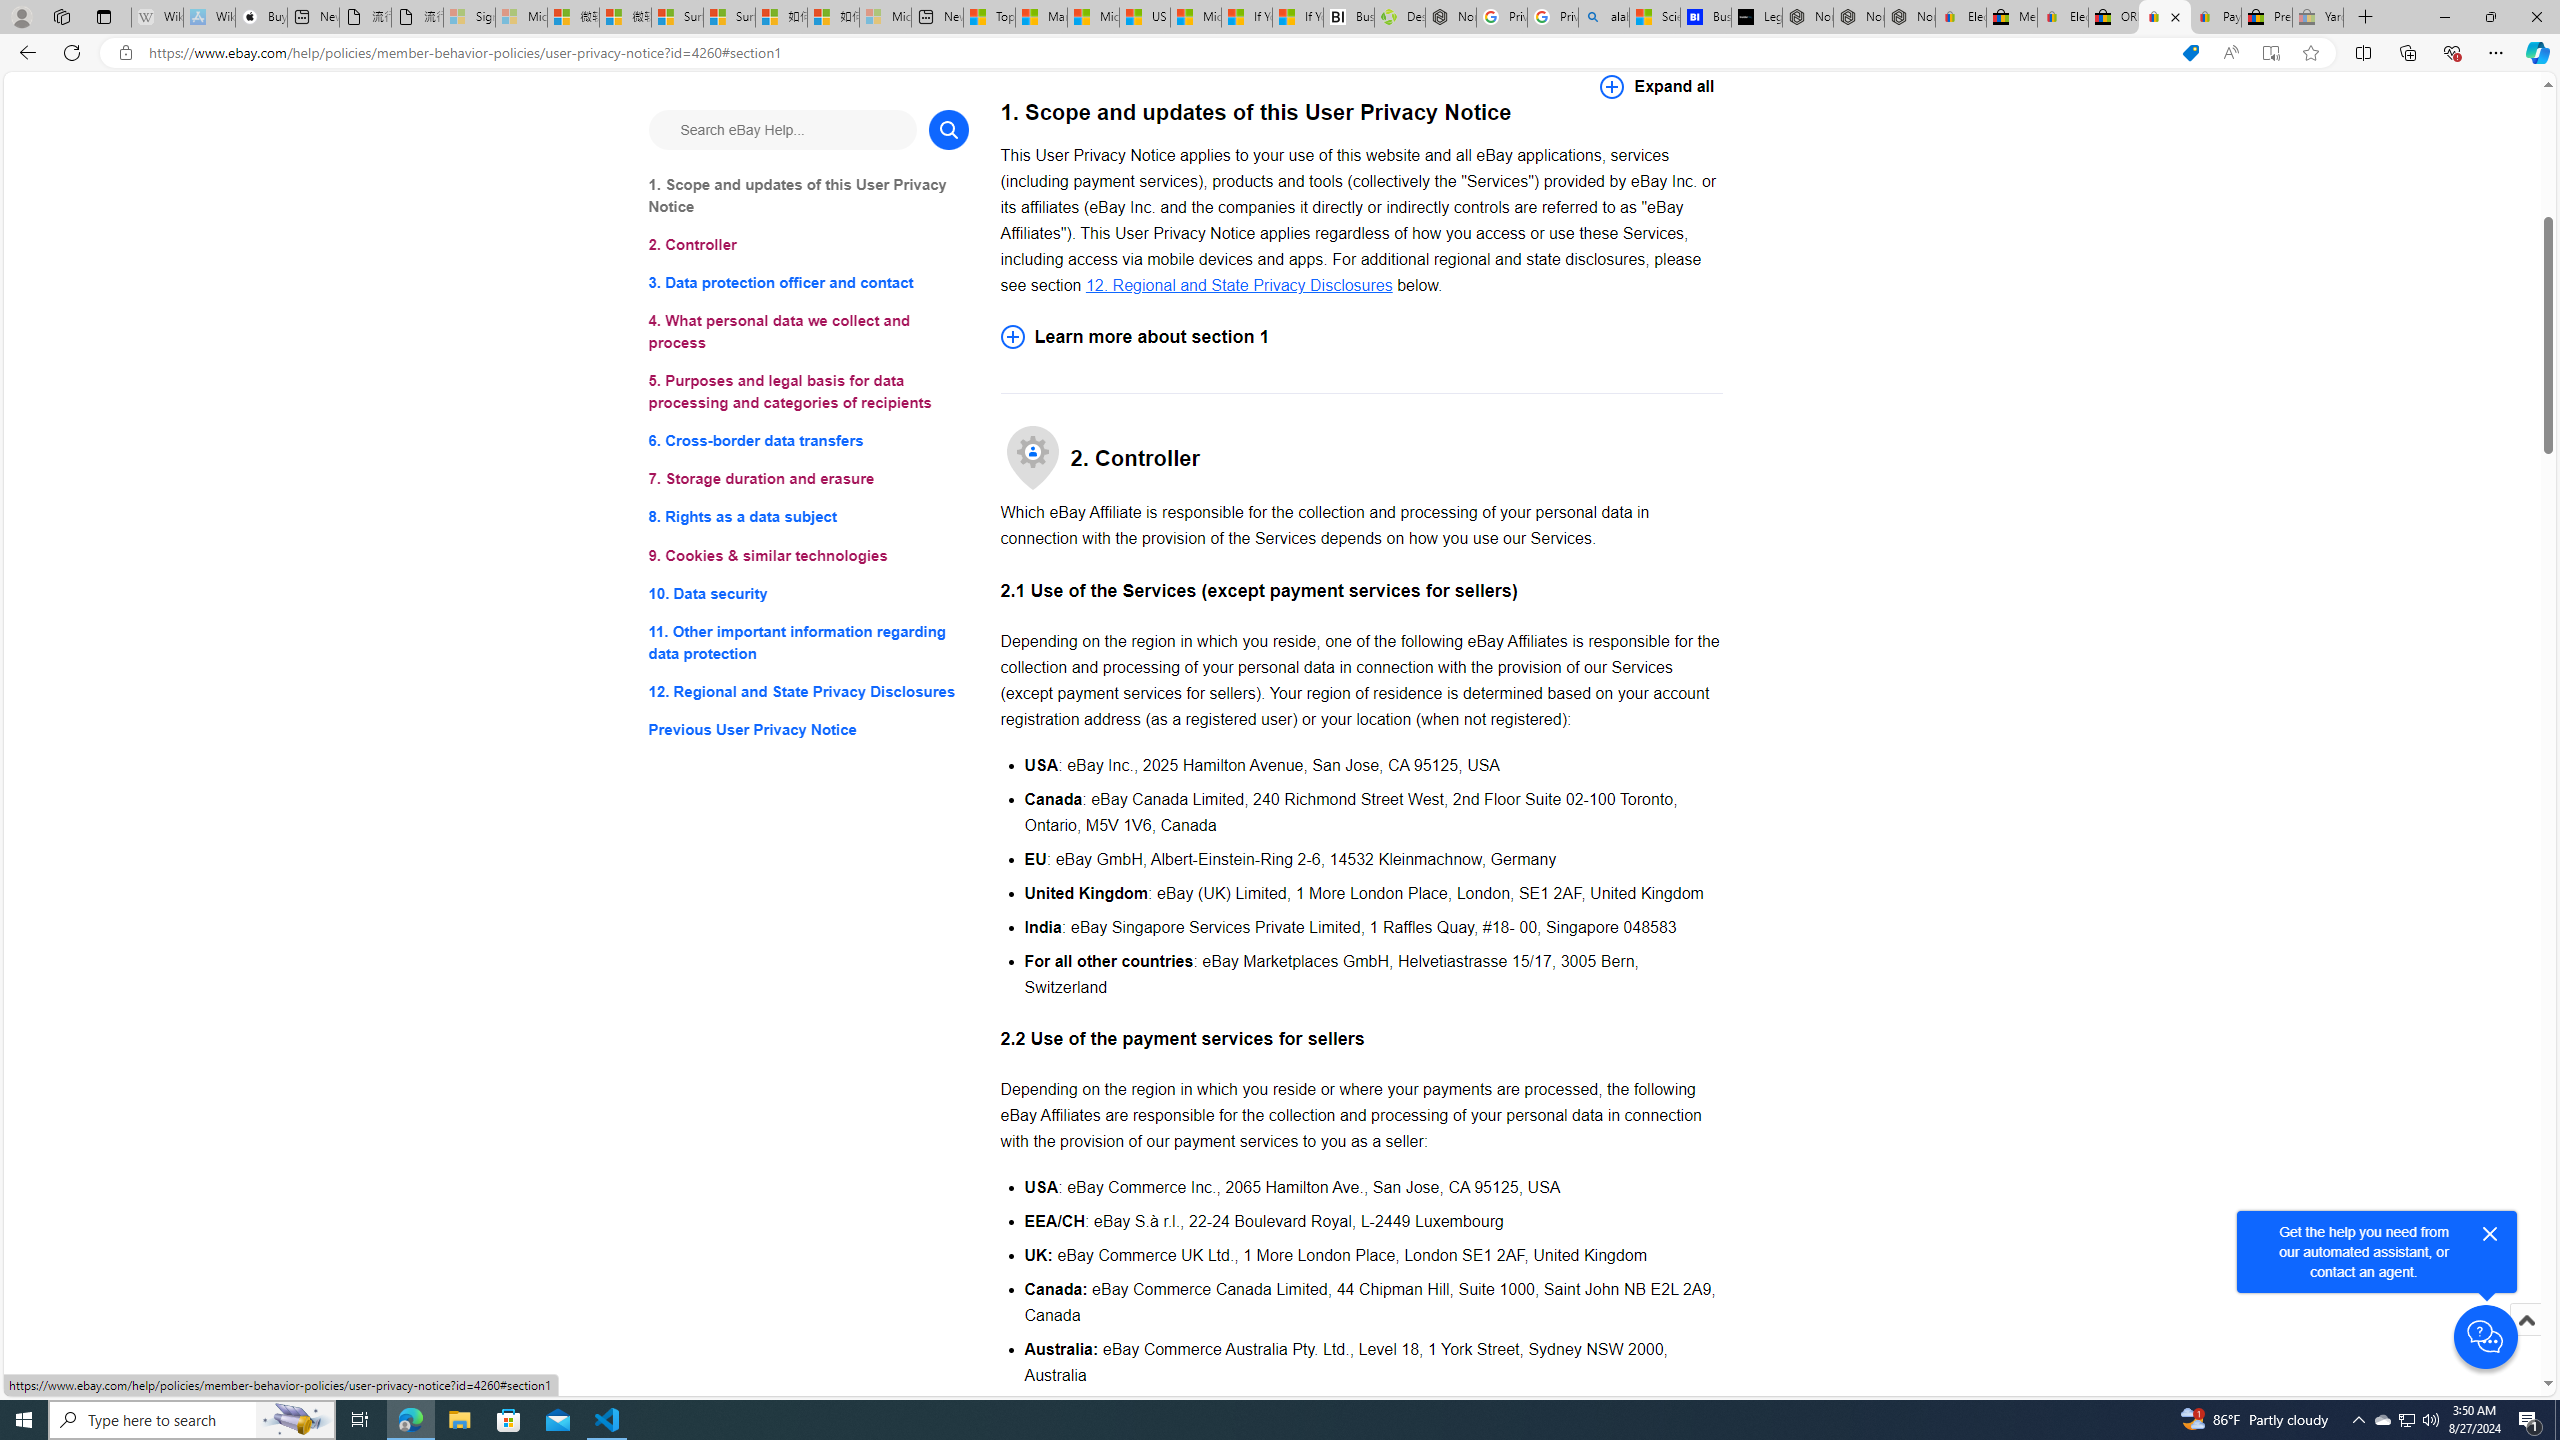 Image resolution: width=2560 pixels, height=1440 pixels. What do you see at coordinates (2190, 53) in the screenshot?
I see `This site has coupons! Shopping in Microsoft Edge` at bounding box center [2190, 53].